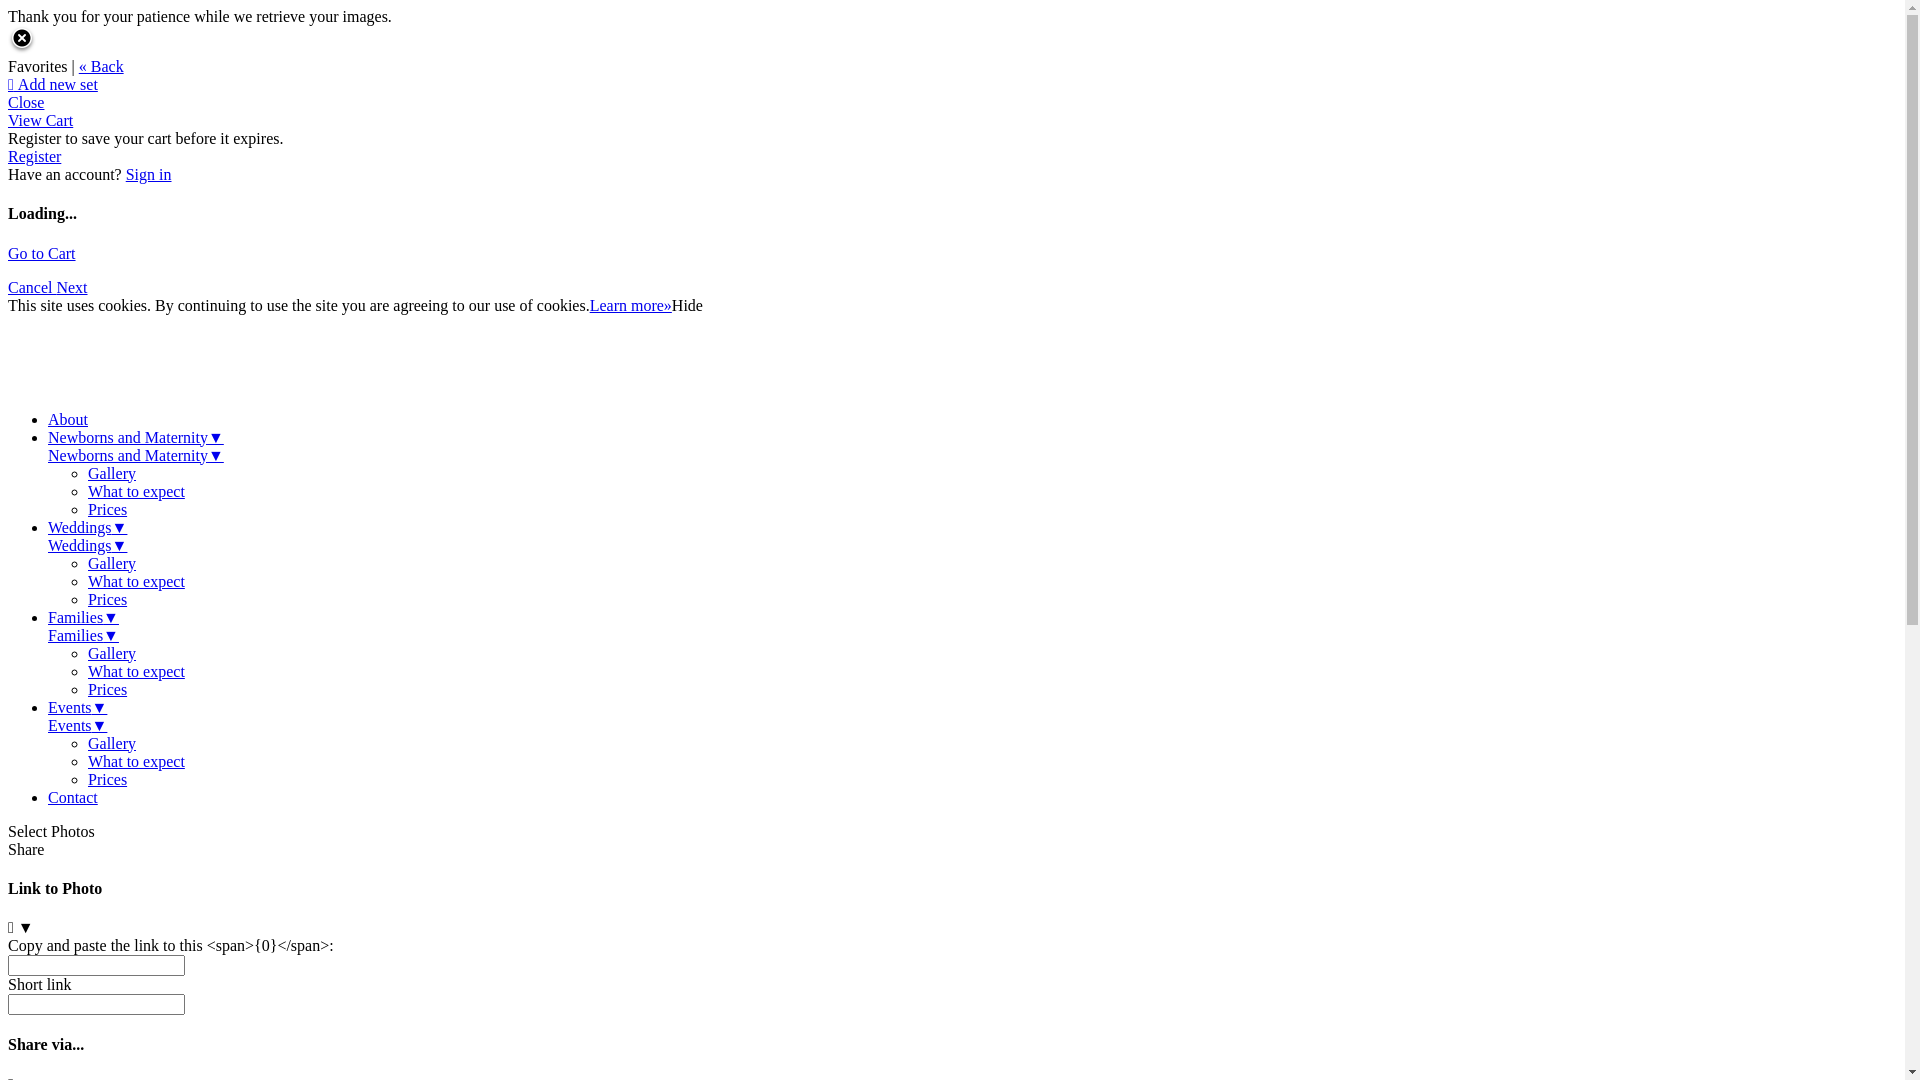 The width and height of the screenshot is (1920, 1080). Describe the element at coordinates (26, 102) in the screenshot. I see `Close` at that location.